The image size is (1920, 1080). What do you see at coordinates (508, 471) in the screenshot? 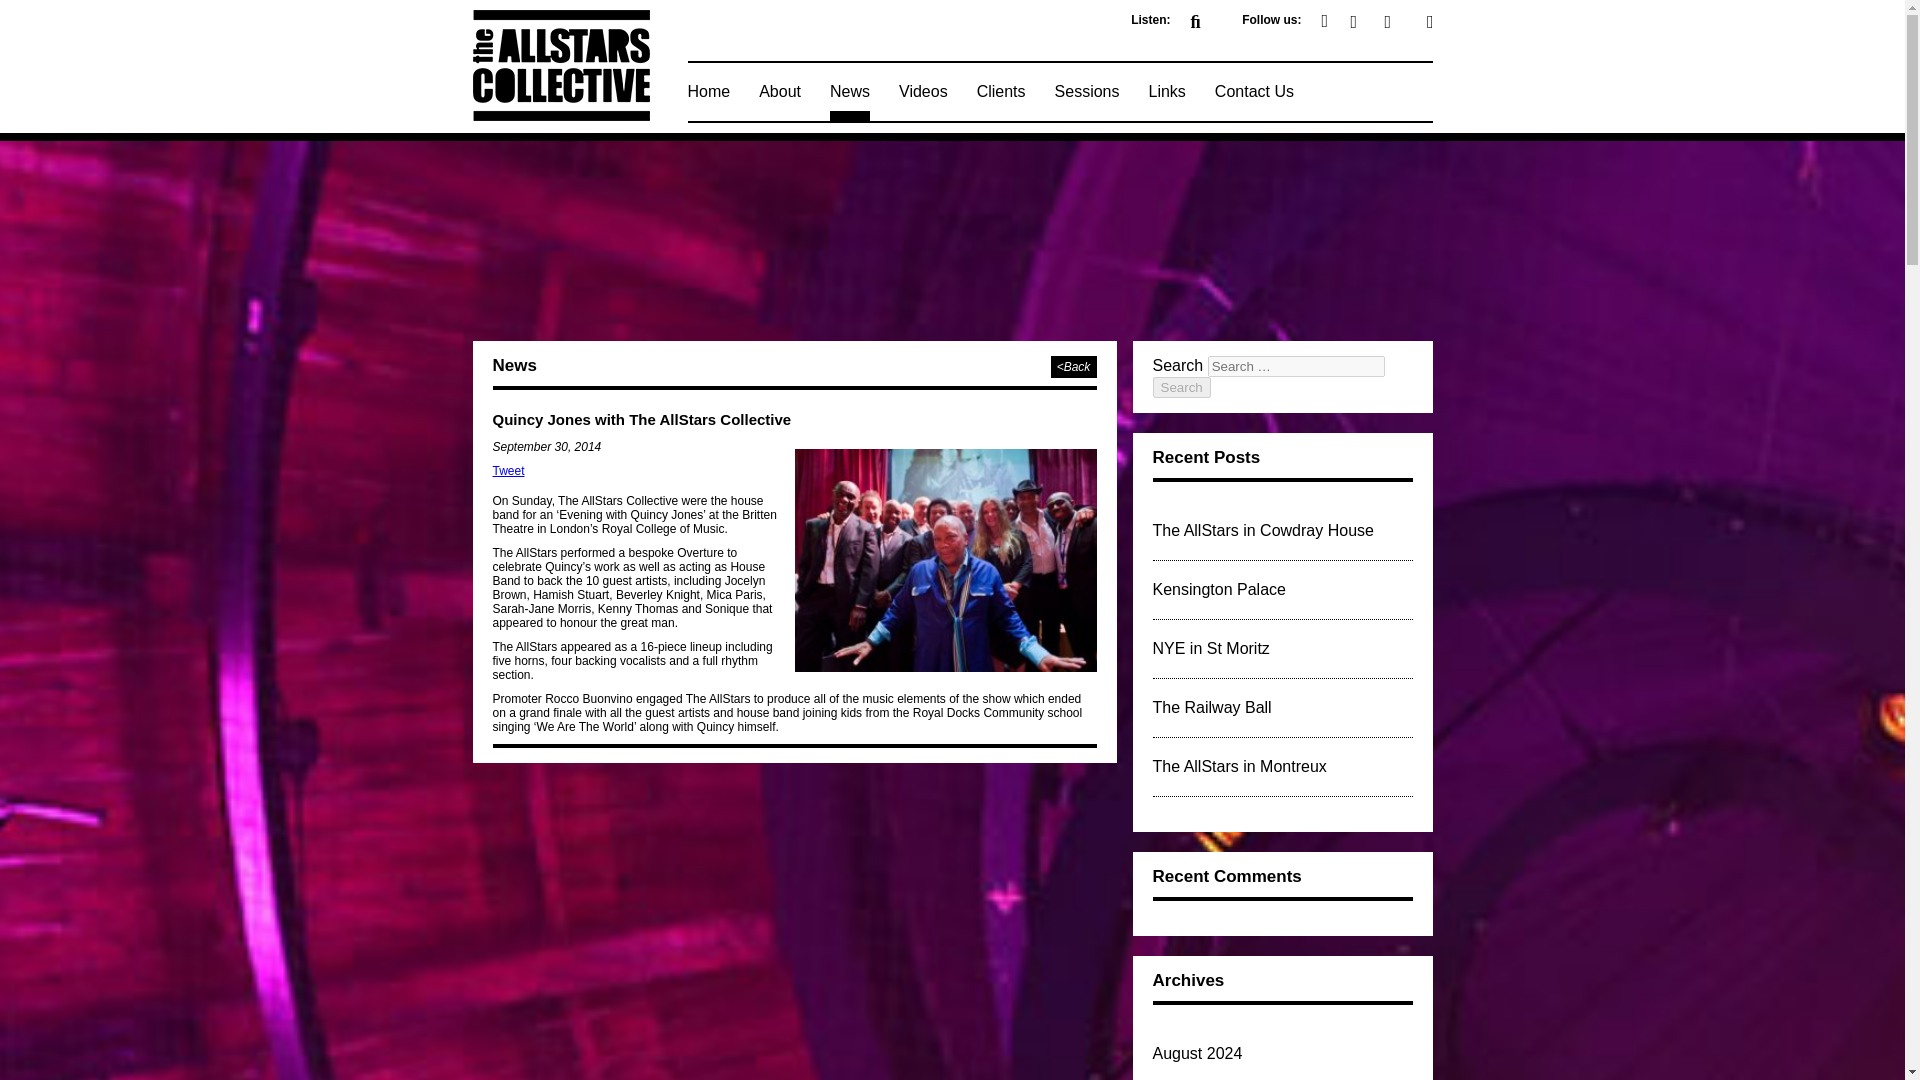
I see `Tweet` at bounding box center [508, 471].